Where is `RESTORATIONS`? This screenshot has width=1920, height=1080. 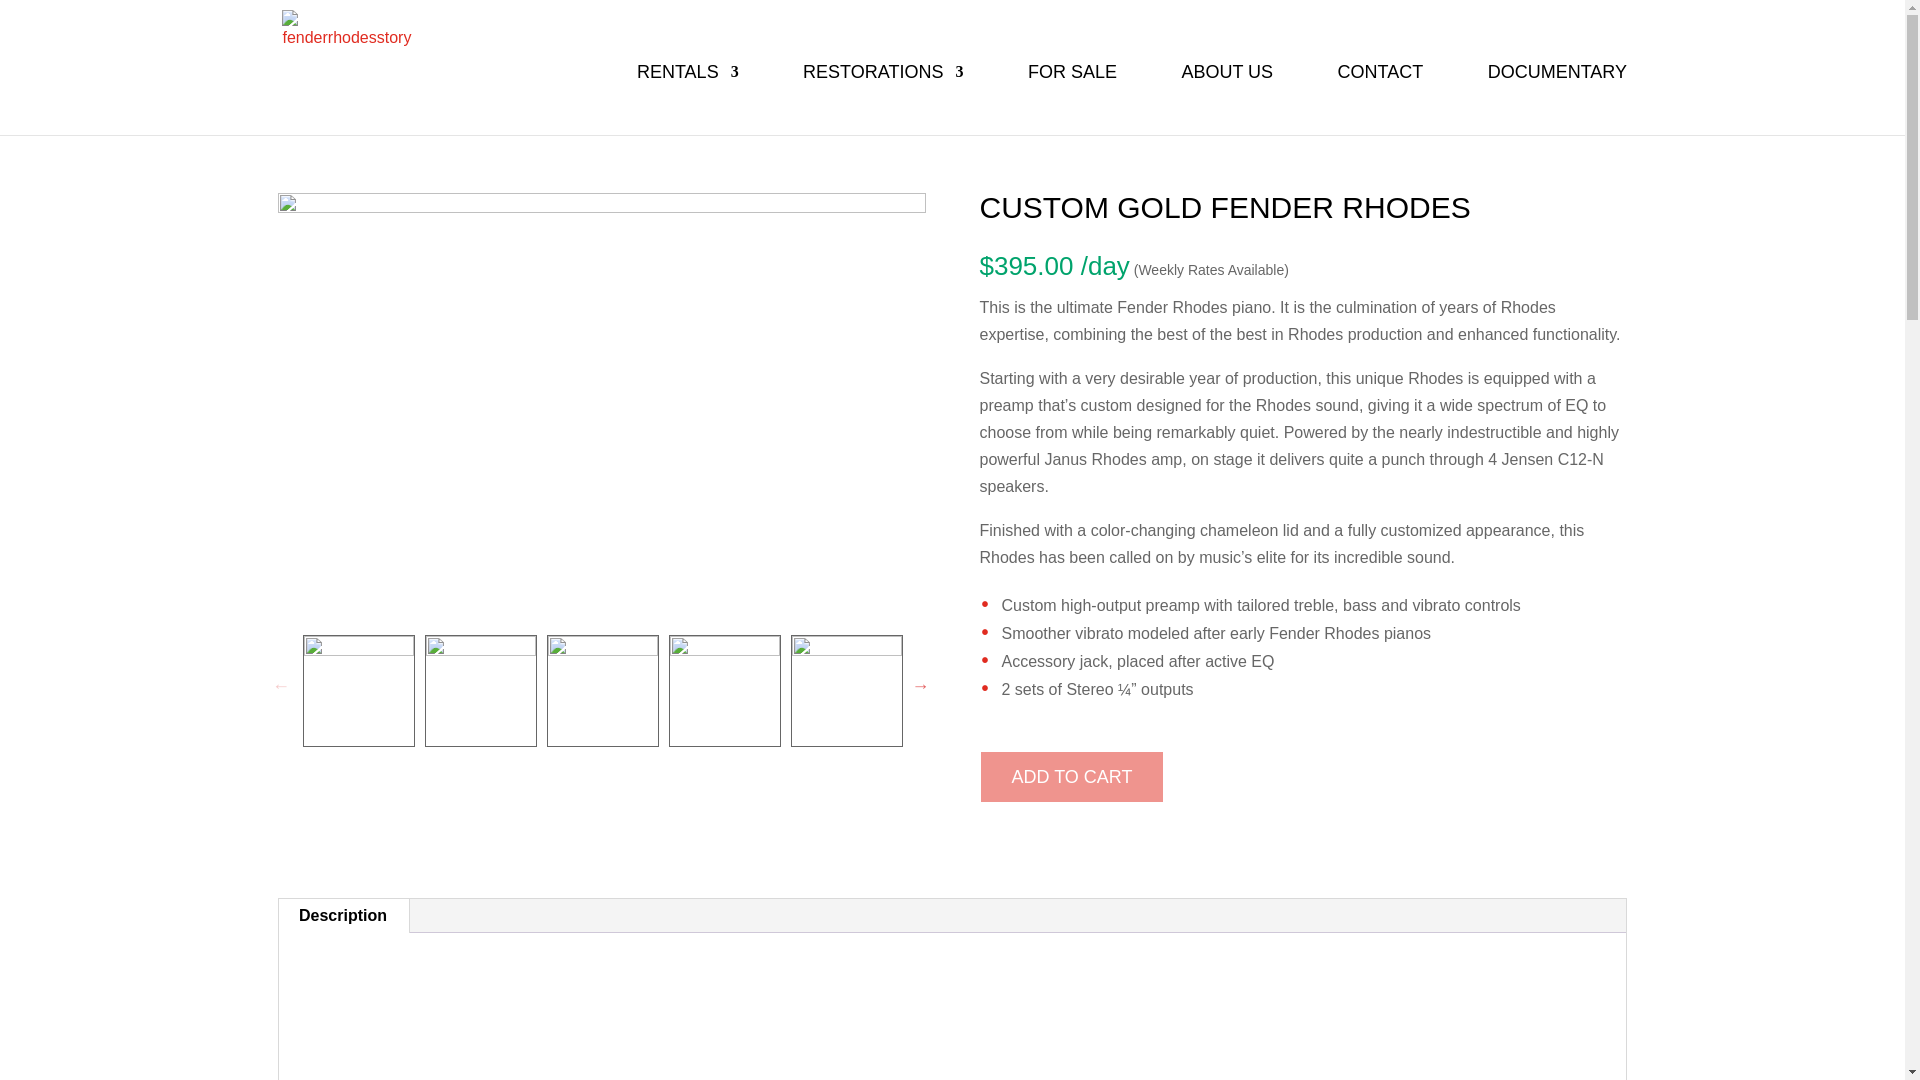 RESTORATIONS is located at coordinates (882, 86).